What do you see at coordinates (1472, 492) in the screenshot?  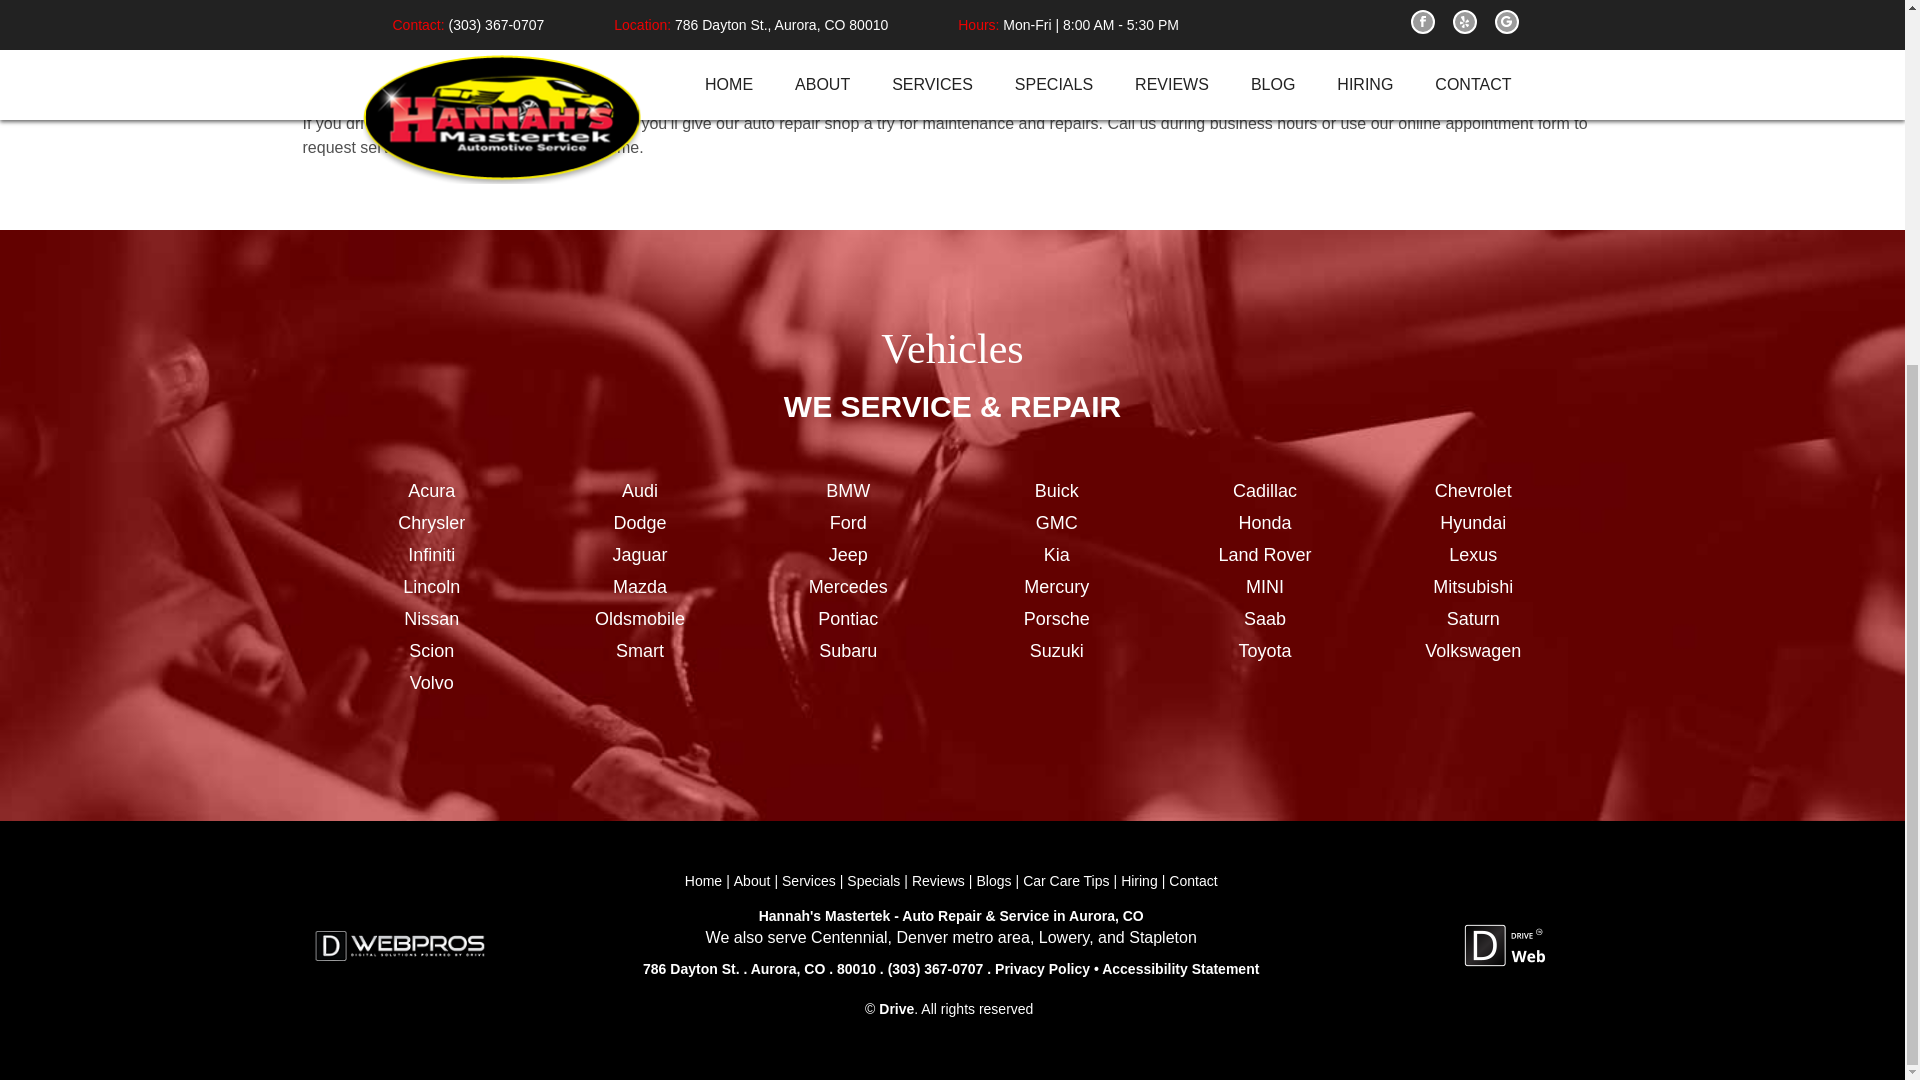 I see `Chevrolet` at bounding box center [1472, 492].